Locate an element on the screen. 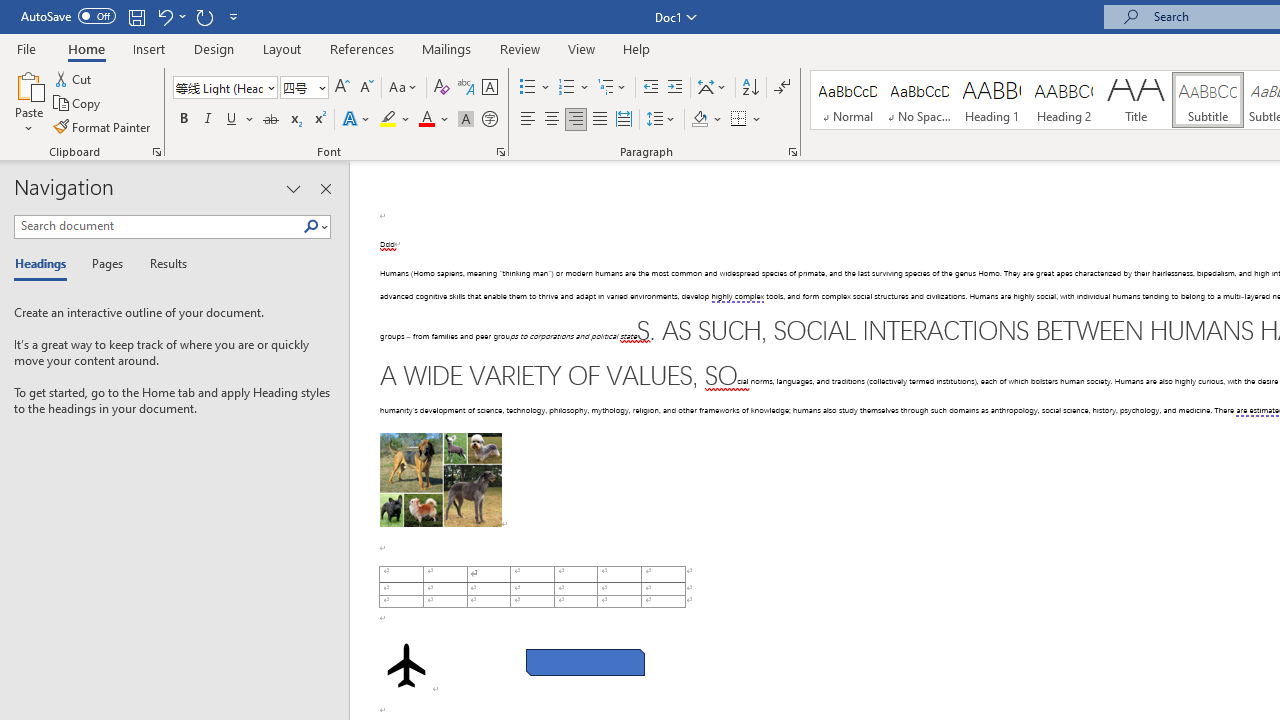  Superscript is located at coordinates (319, 120).